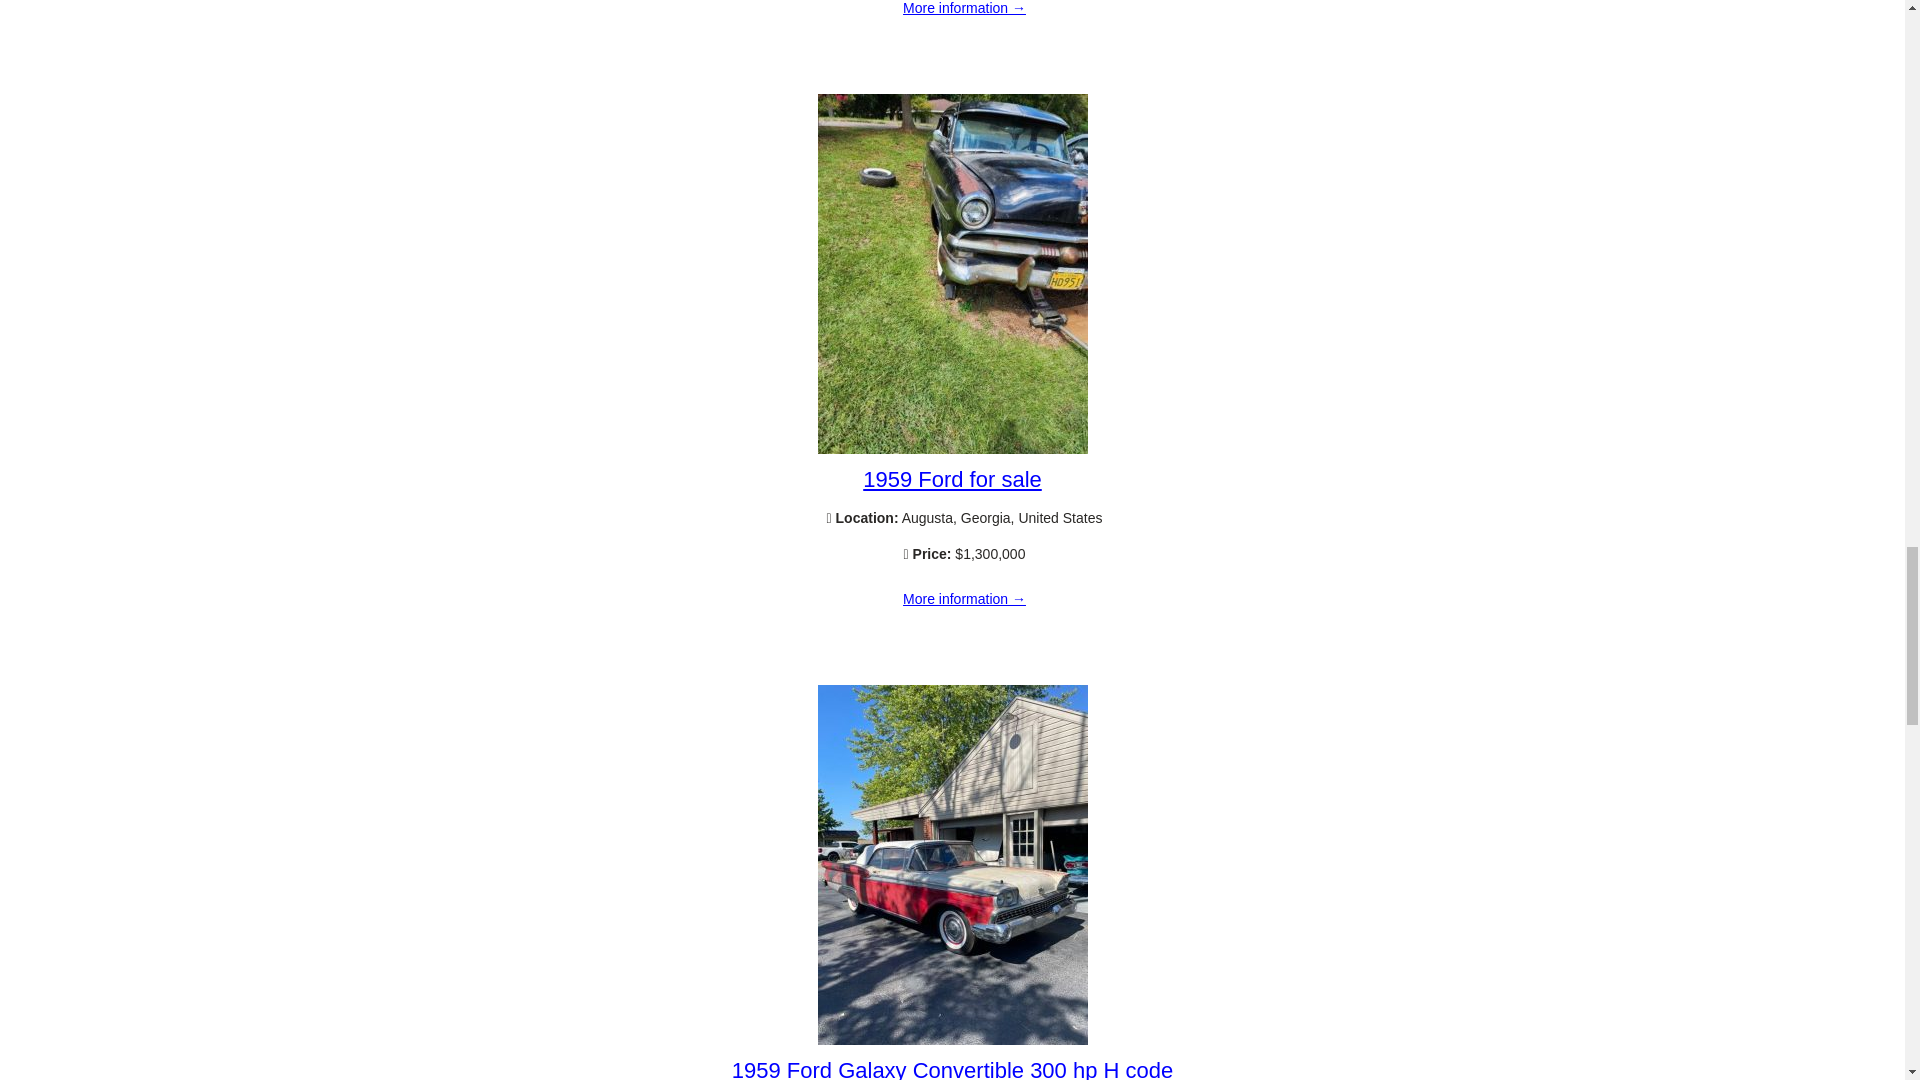 Image resolution: width=1920 pixels, height=1080 pixels. I want to click on 1959 Ford for sale, so click(964, 600).